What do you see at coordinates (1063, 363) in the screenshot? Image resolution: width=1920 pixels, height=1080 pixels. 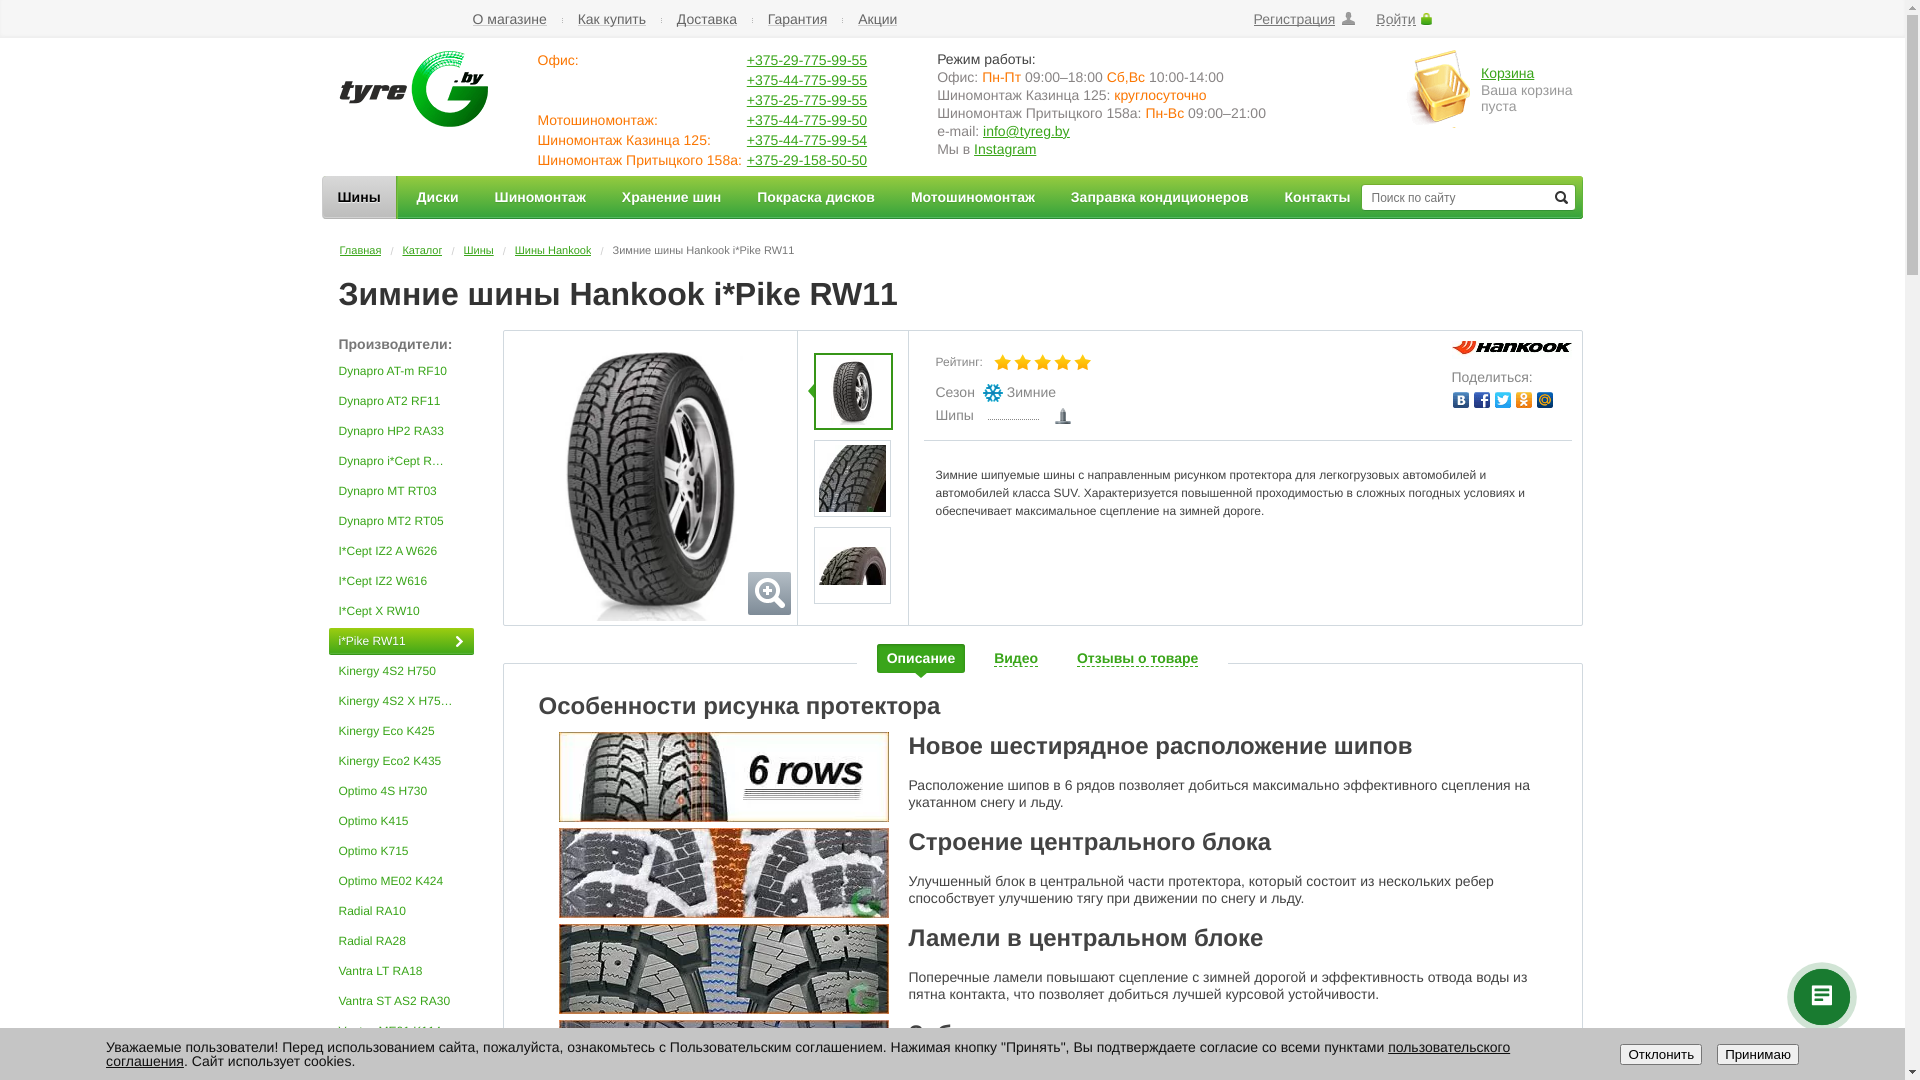 I see `4` at bounding box center [1063, 363].